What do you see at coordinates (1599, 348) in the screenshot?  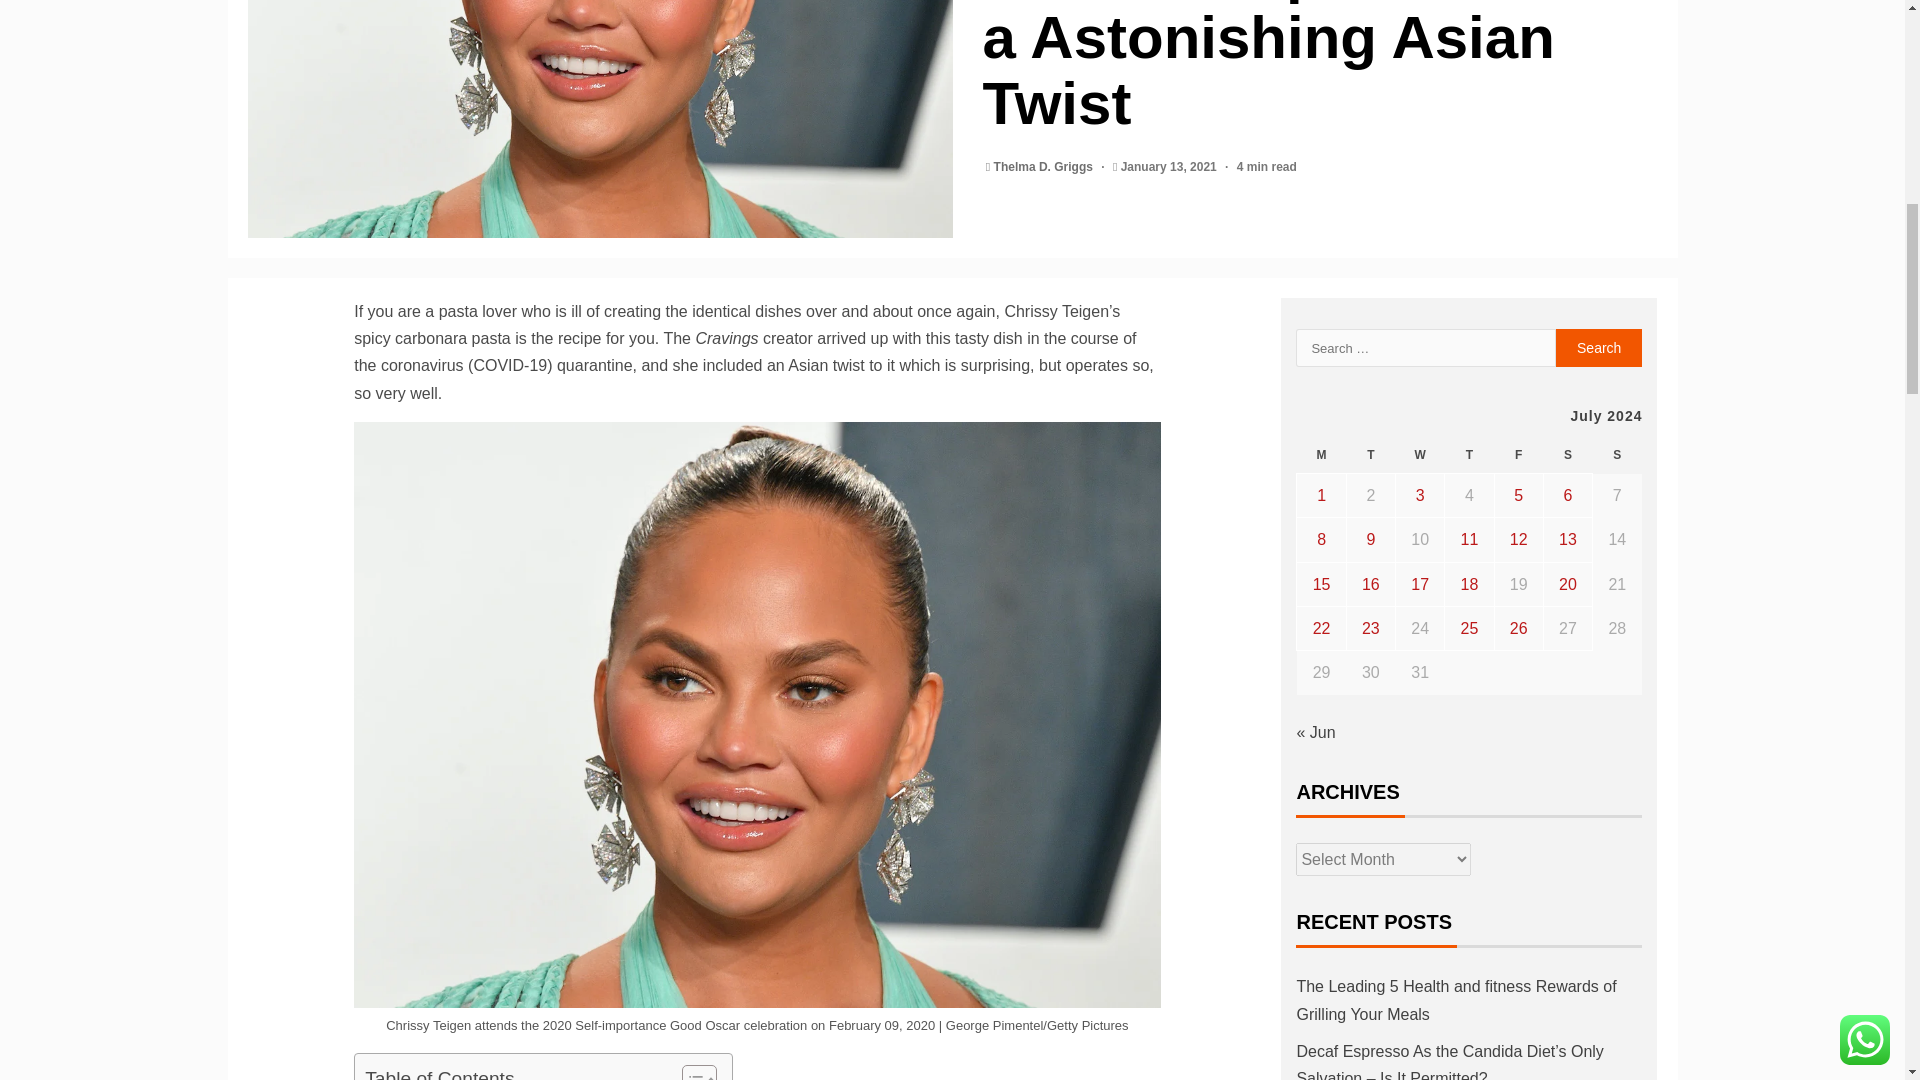 I see `Search` at bounding box center [1599, 348].